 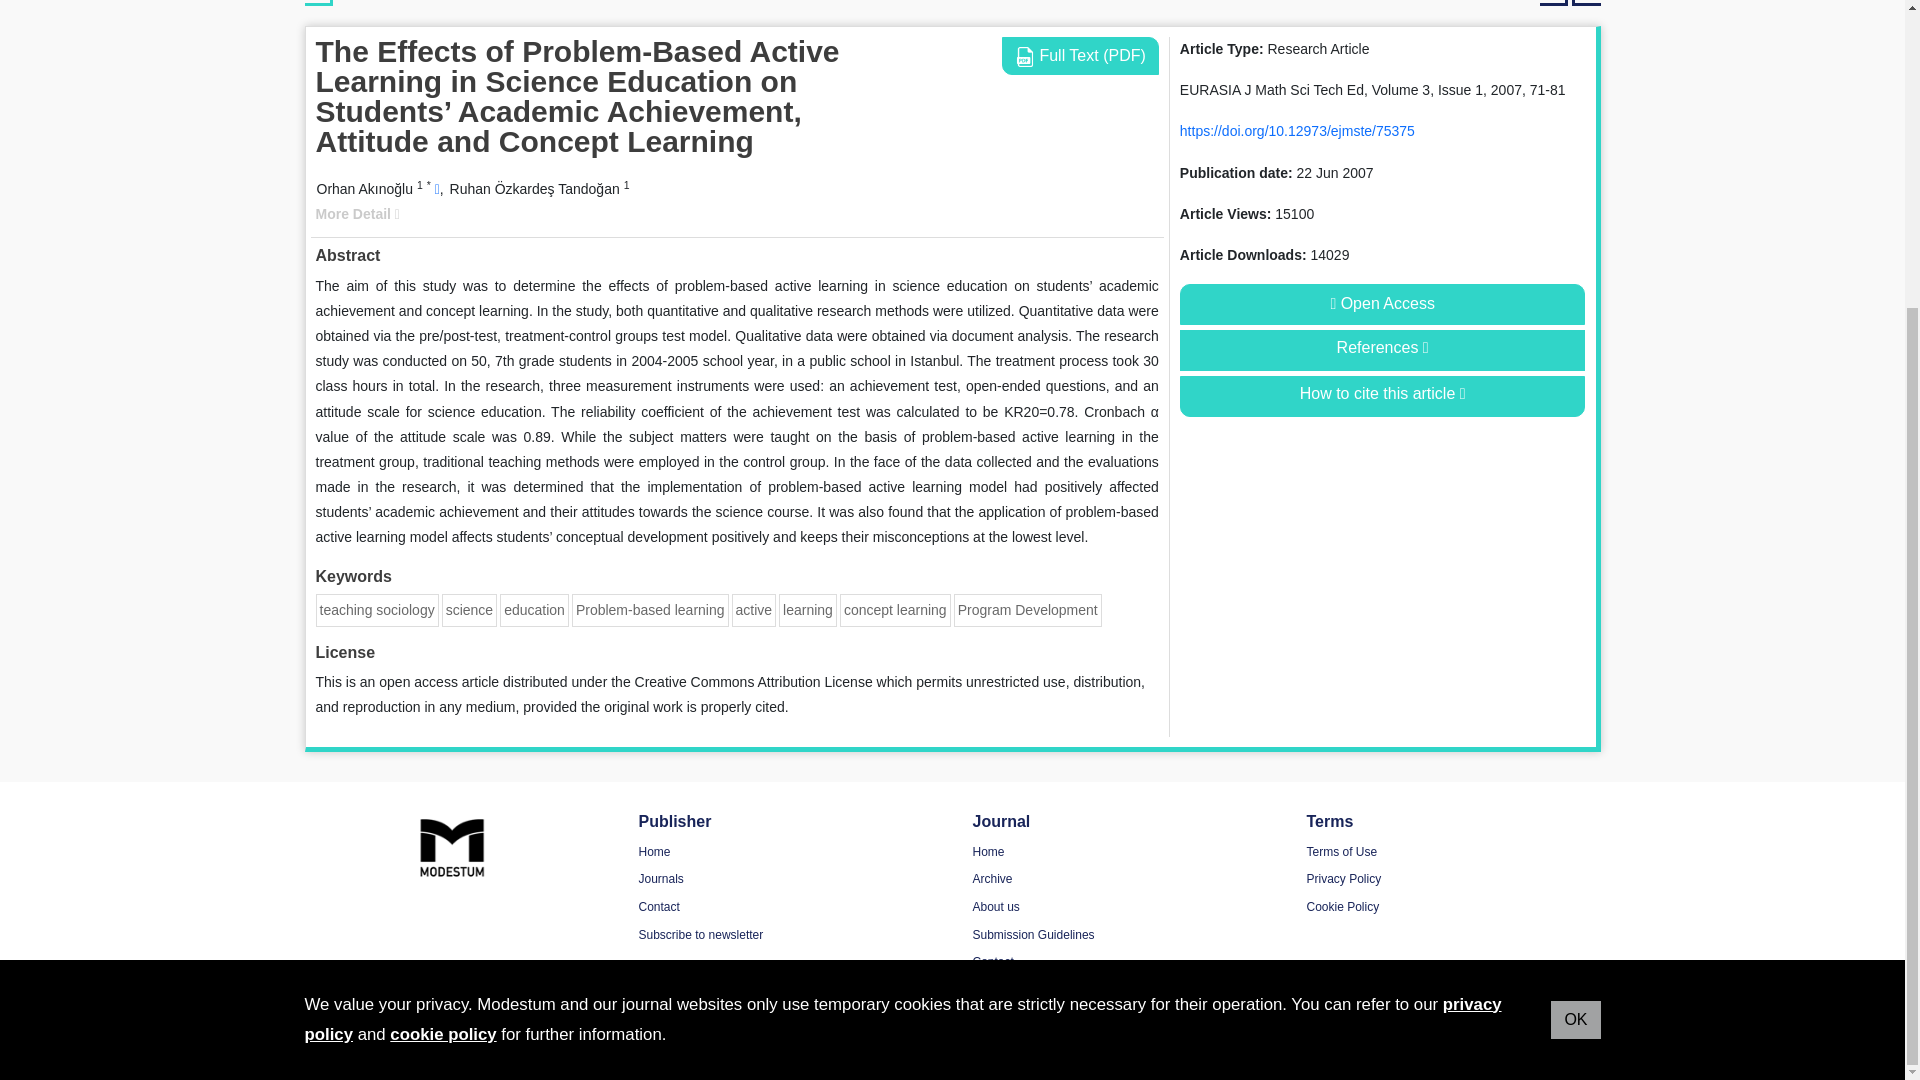 What do you see at coordinates (469, 609) in the screenshot?
I see `science` at bounding box center [469, 609].